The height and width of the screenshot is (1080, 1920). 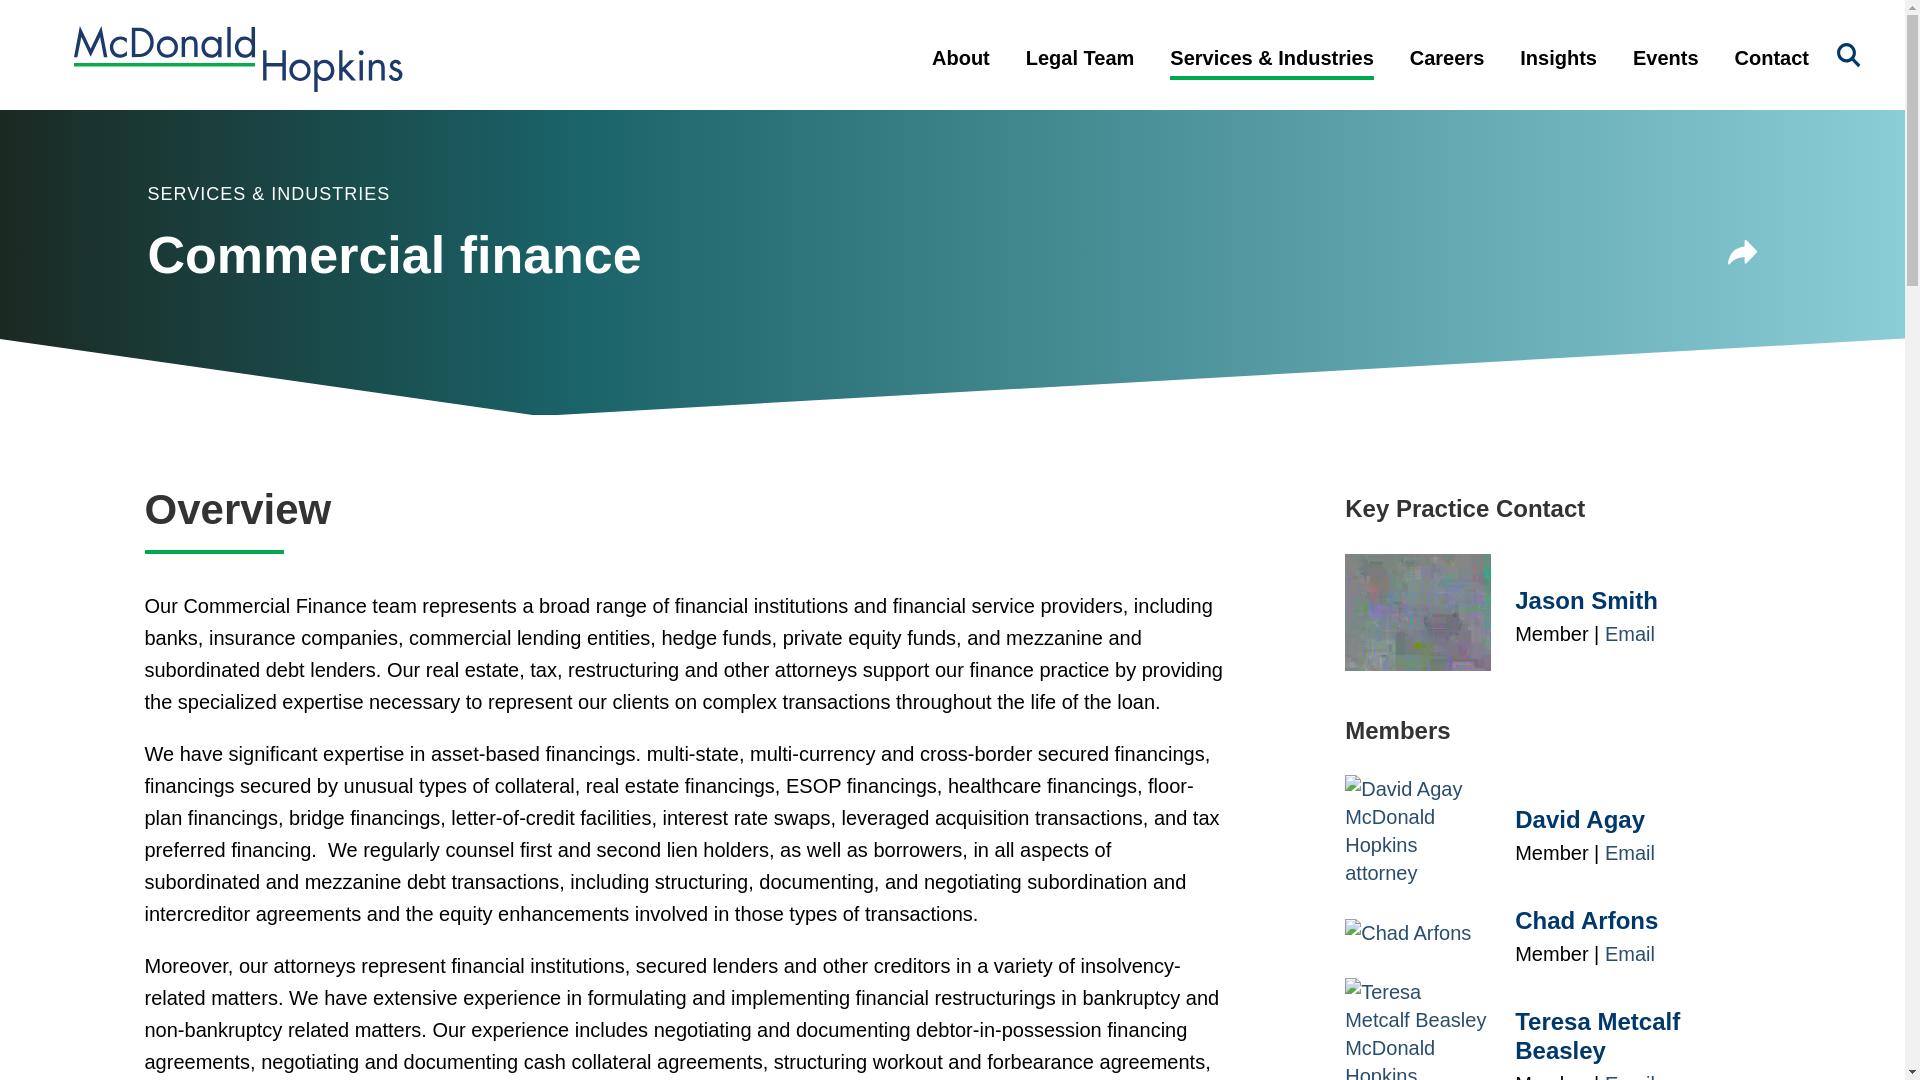 I want to click on Search, so click(x=1848, y=56).